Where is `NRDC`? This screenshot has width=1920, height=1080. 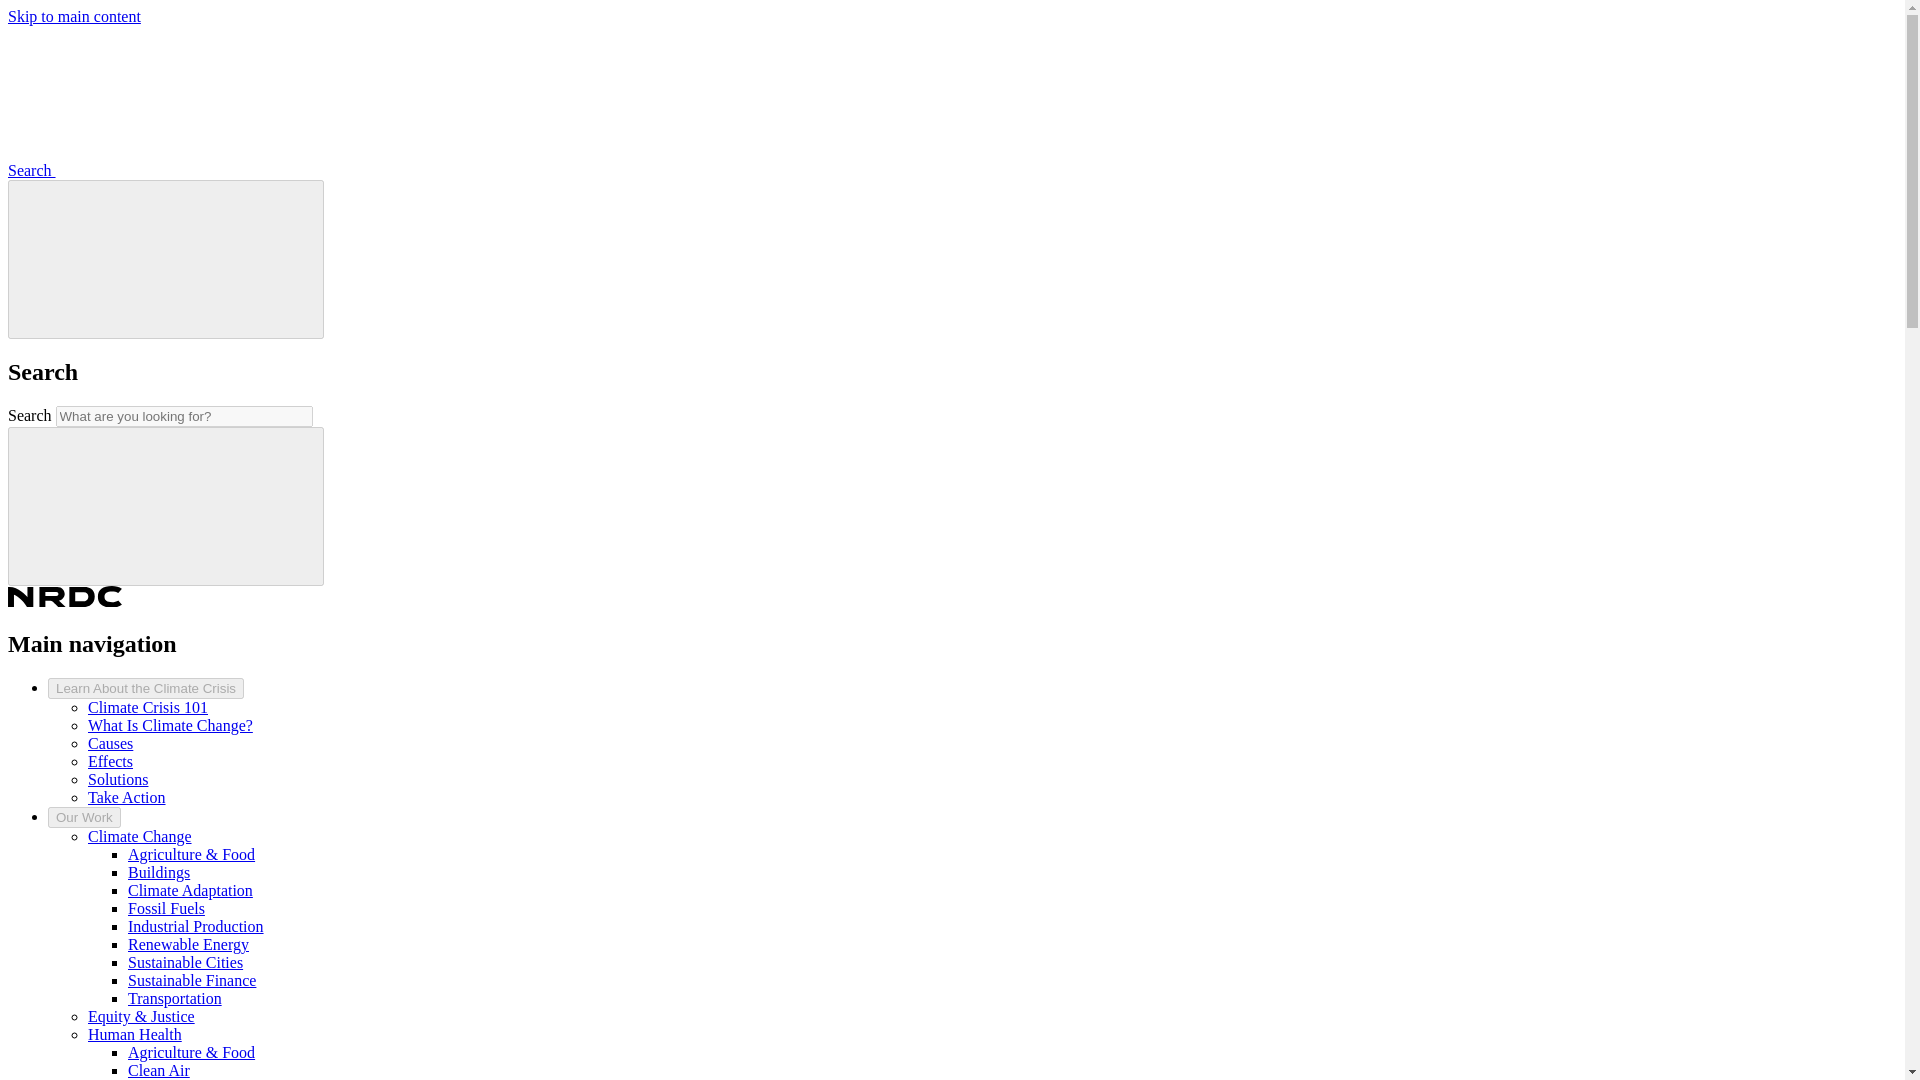
NRDC is located at coordinates (64, 601).